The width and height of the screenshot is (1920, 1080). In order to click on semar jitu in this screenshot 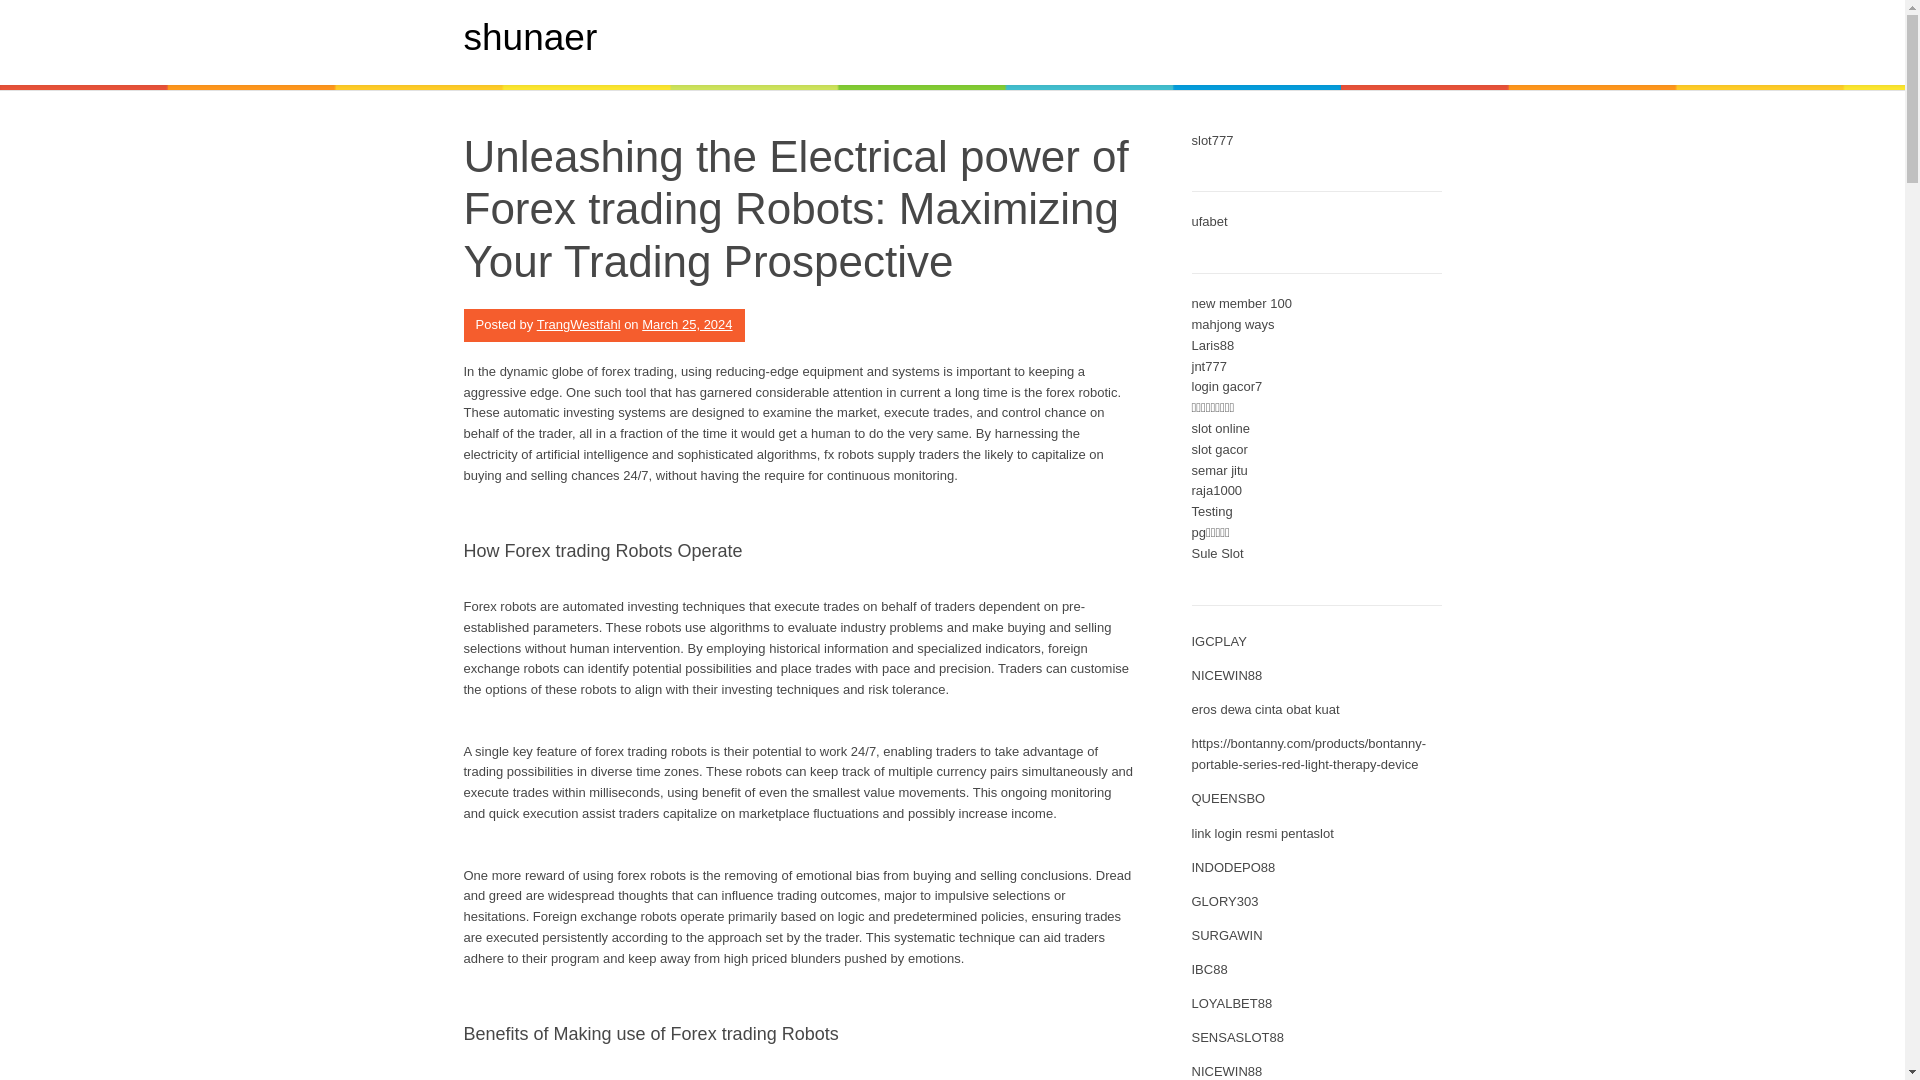, I will do `click(1220, 470)`.